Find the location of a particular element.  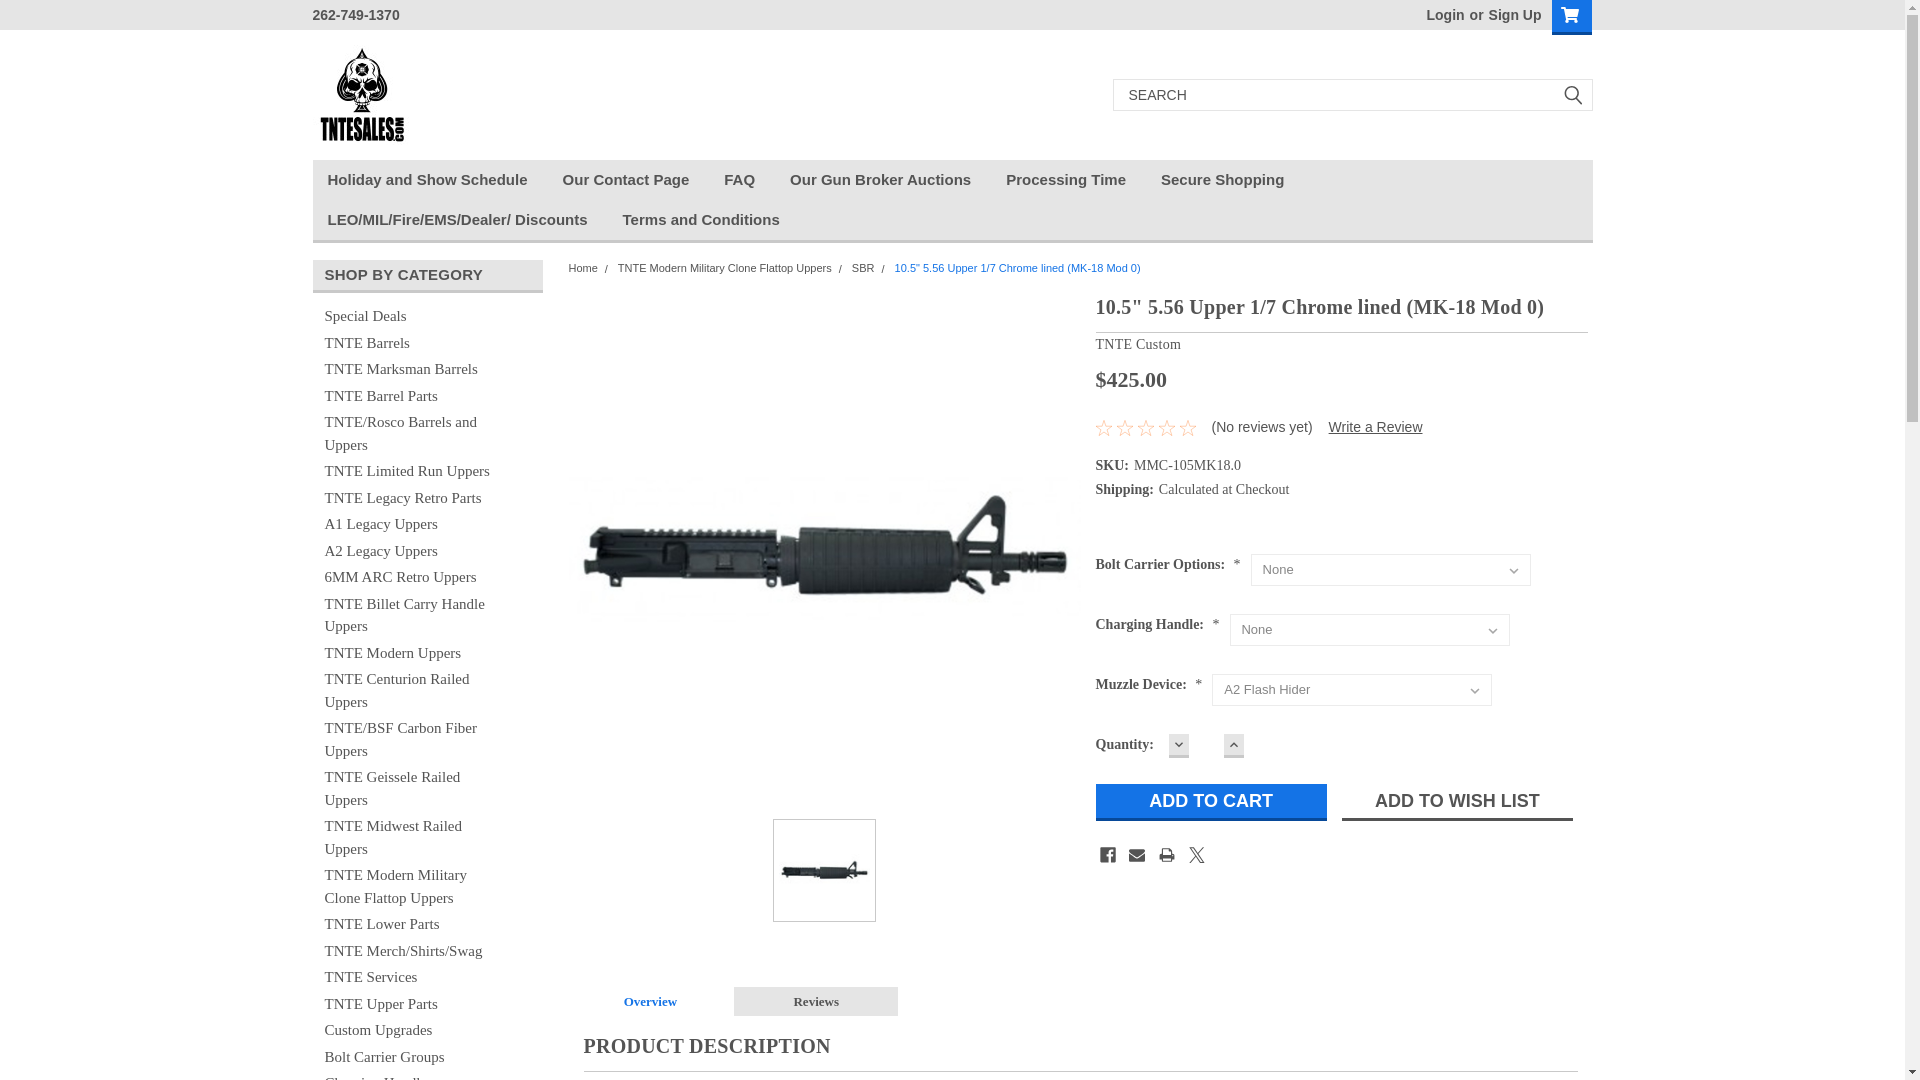

Add to Cart is located at coordinates (1211, 802).